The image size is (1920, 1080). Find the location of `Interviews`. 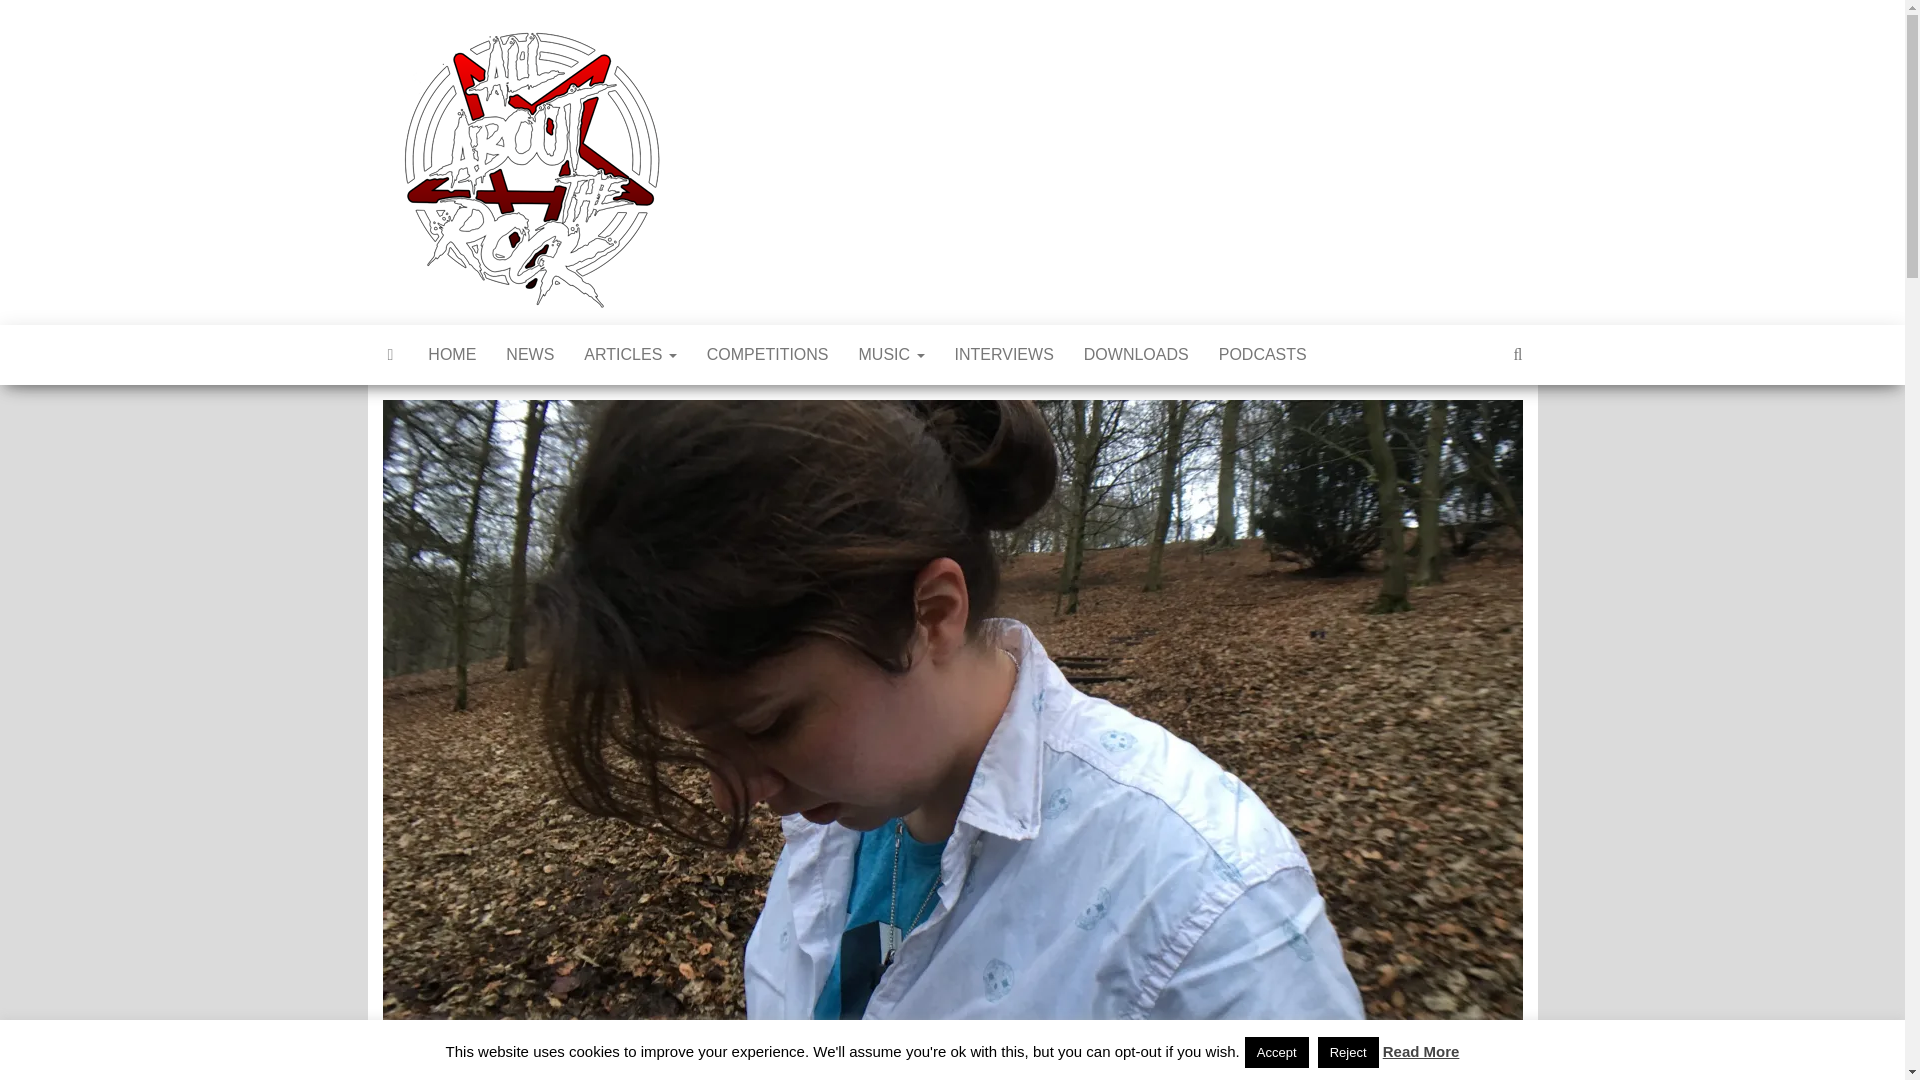

Interviews is located at coordinates (1004, 354).